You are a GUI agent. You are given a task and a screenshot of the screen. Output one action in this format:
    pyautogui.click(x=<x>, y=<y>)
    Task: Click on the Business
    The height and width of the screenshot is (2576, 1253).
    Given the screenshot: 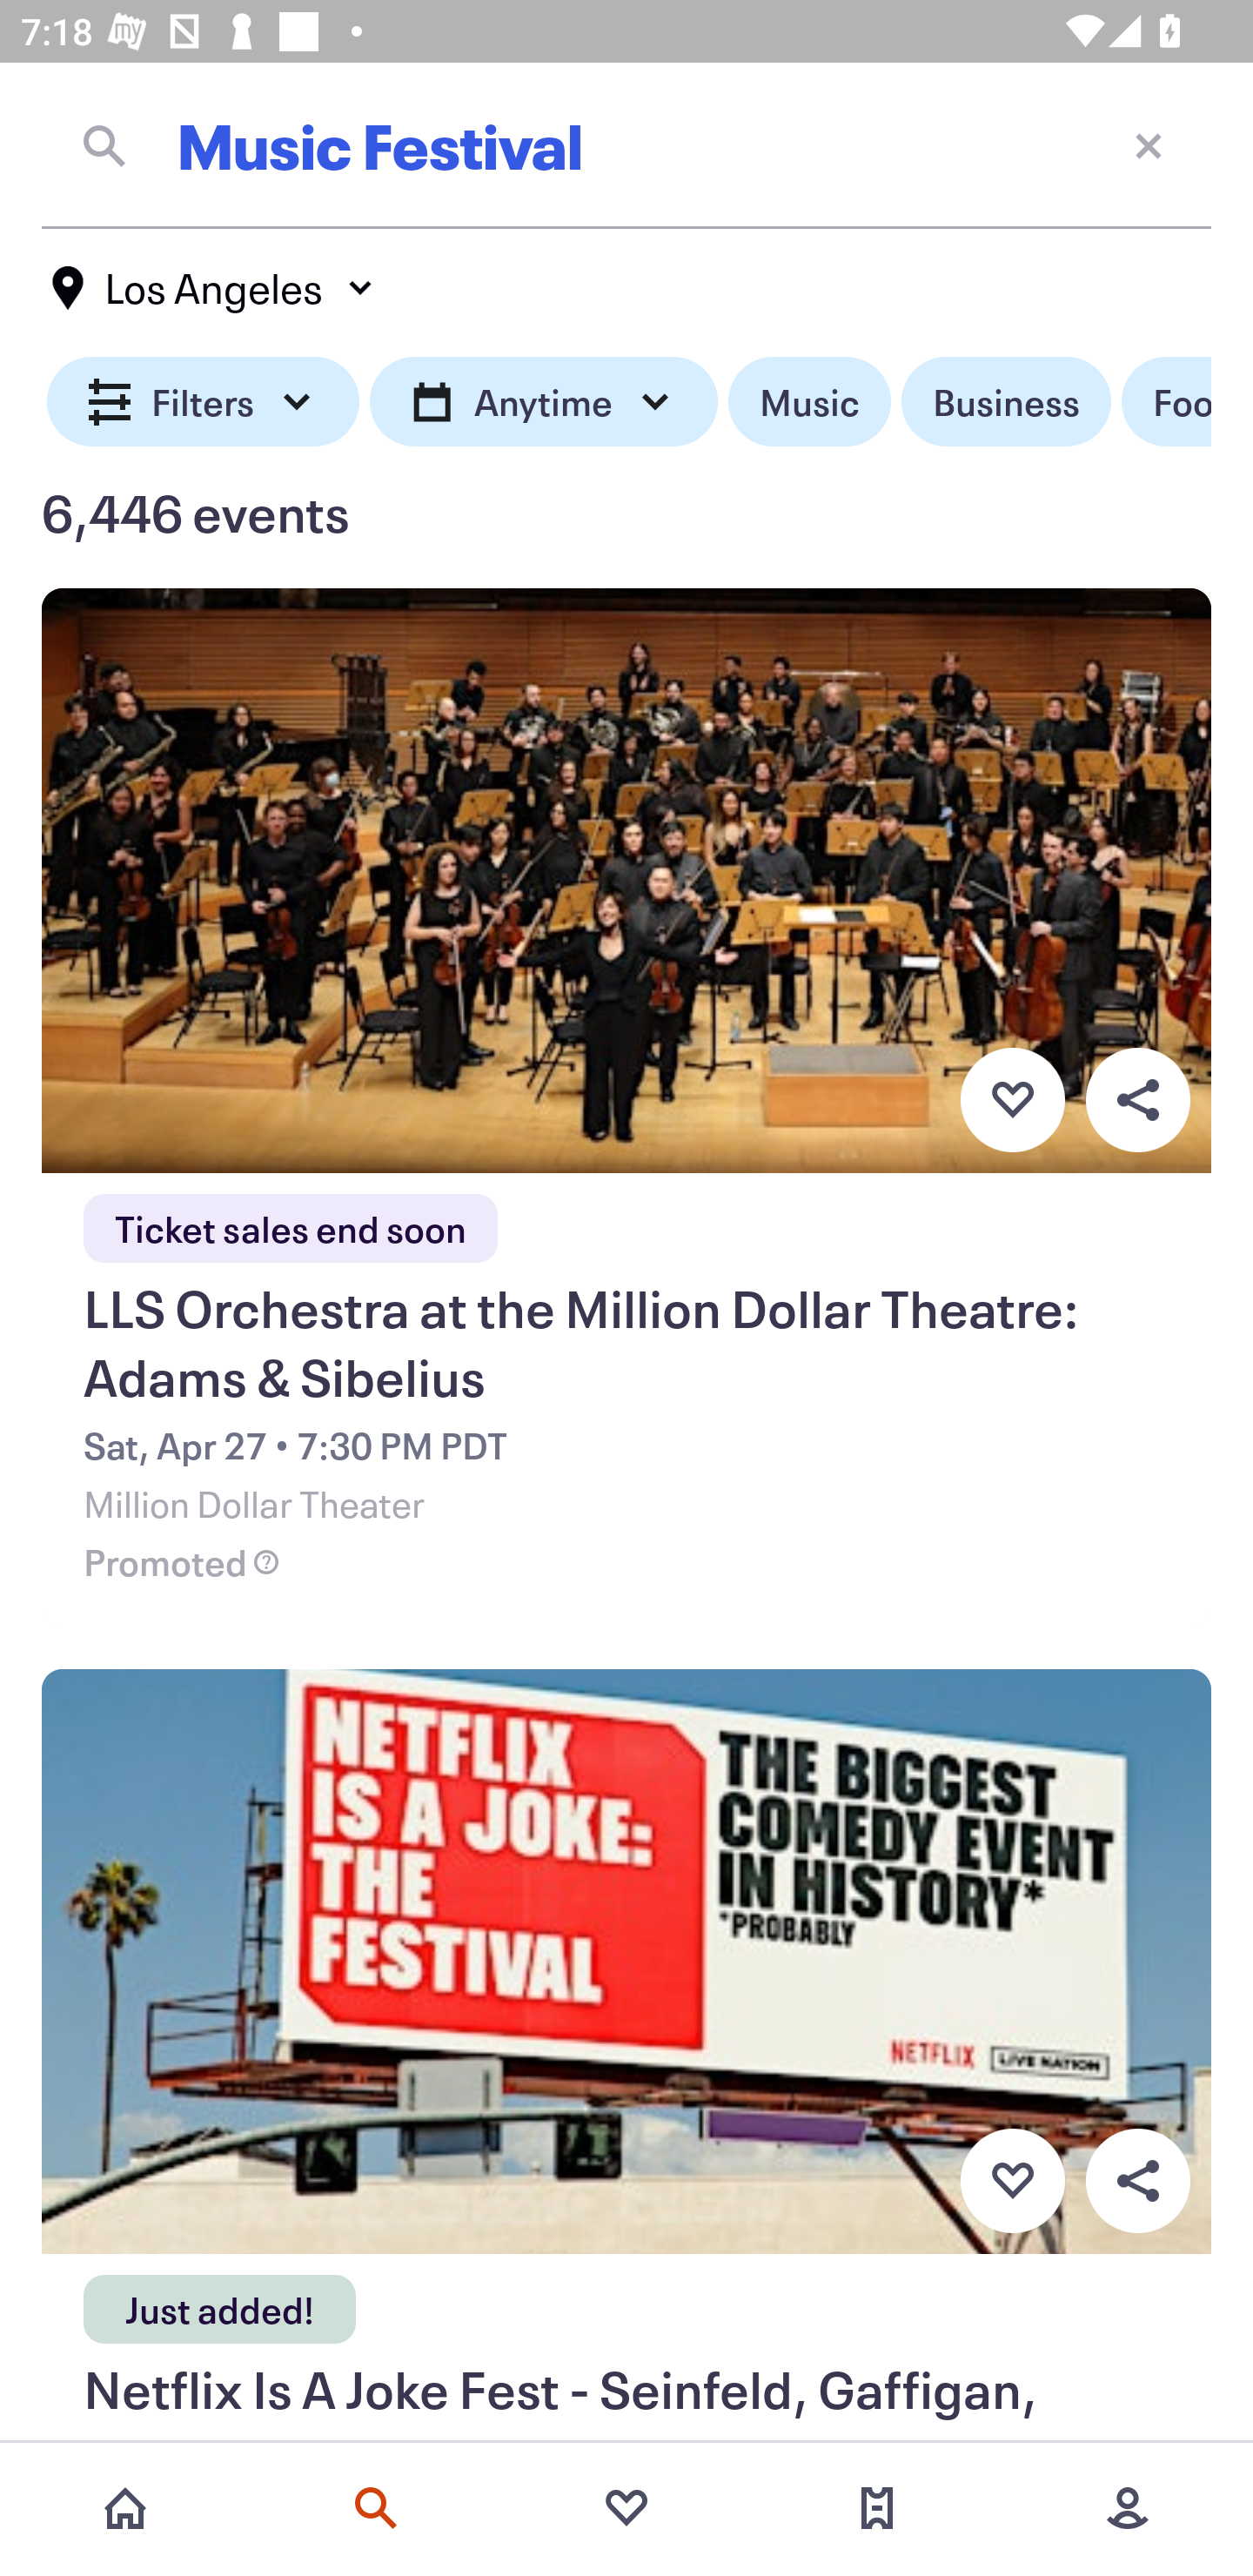 What is the action you would take?
    pyautogui.click(x=1006, y=402)
    